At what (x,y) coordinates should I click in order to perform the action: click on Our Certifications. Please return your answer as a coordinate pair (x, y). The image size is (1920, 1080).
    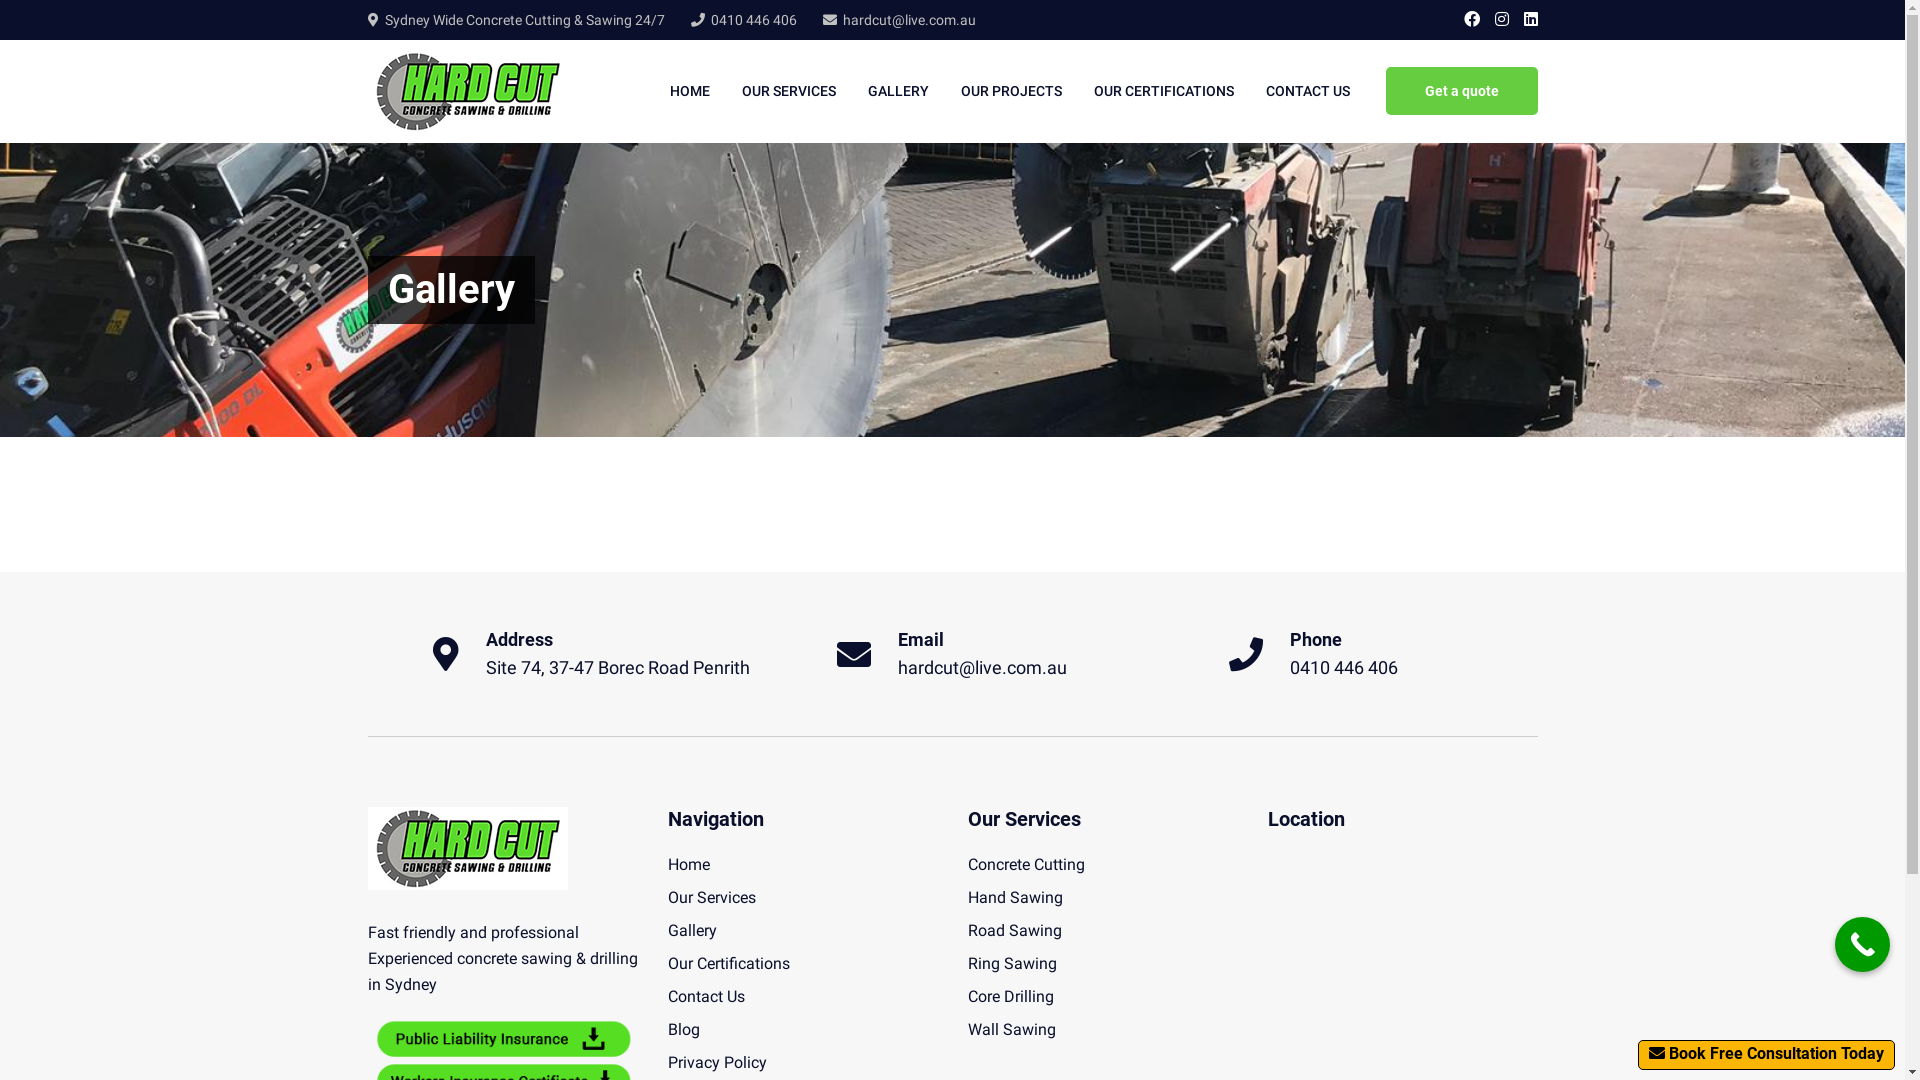
    Looking at the image, I should click on (729, 964).